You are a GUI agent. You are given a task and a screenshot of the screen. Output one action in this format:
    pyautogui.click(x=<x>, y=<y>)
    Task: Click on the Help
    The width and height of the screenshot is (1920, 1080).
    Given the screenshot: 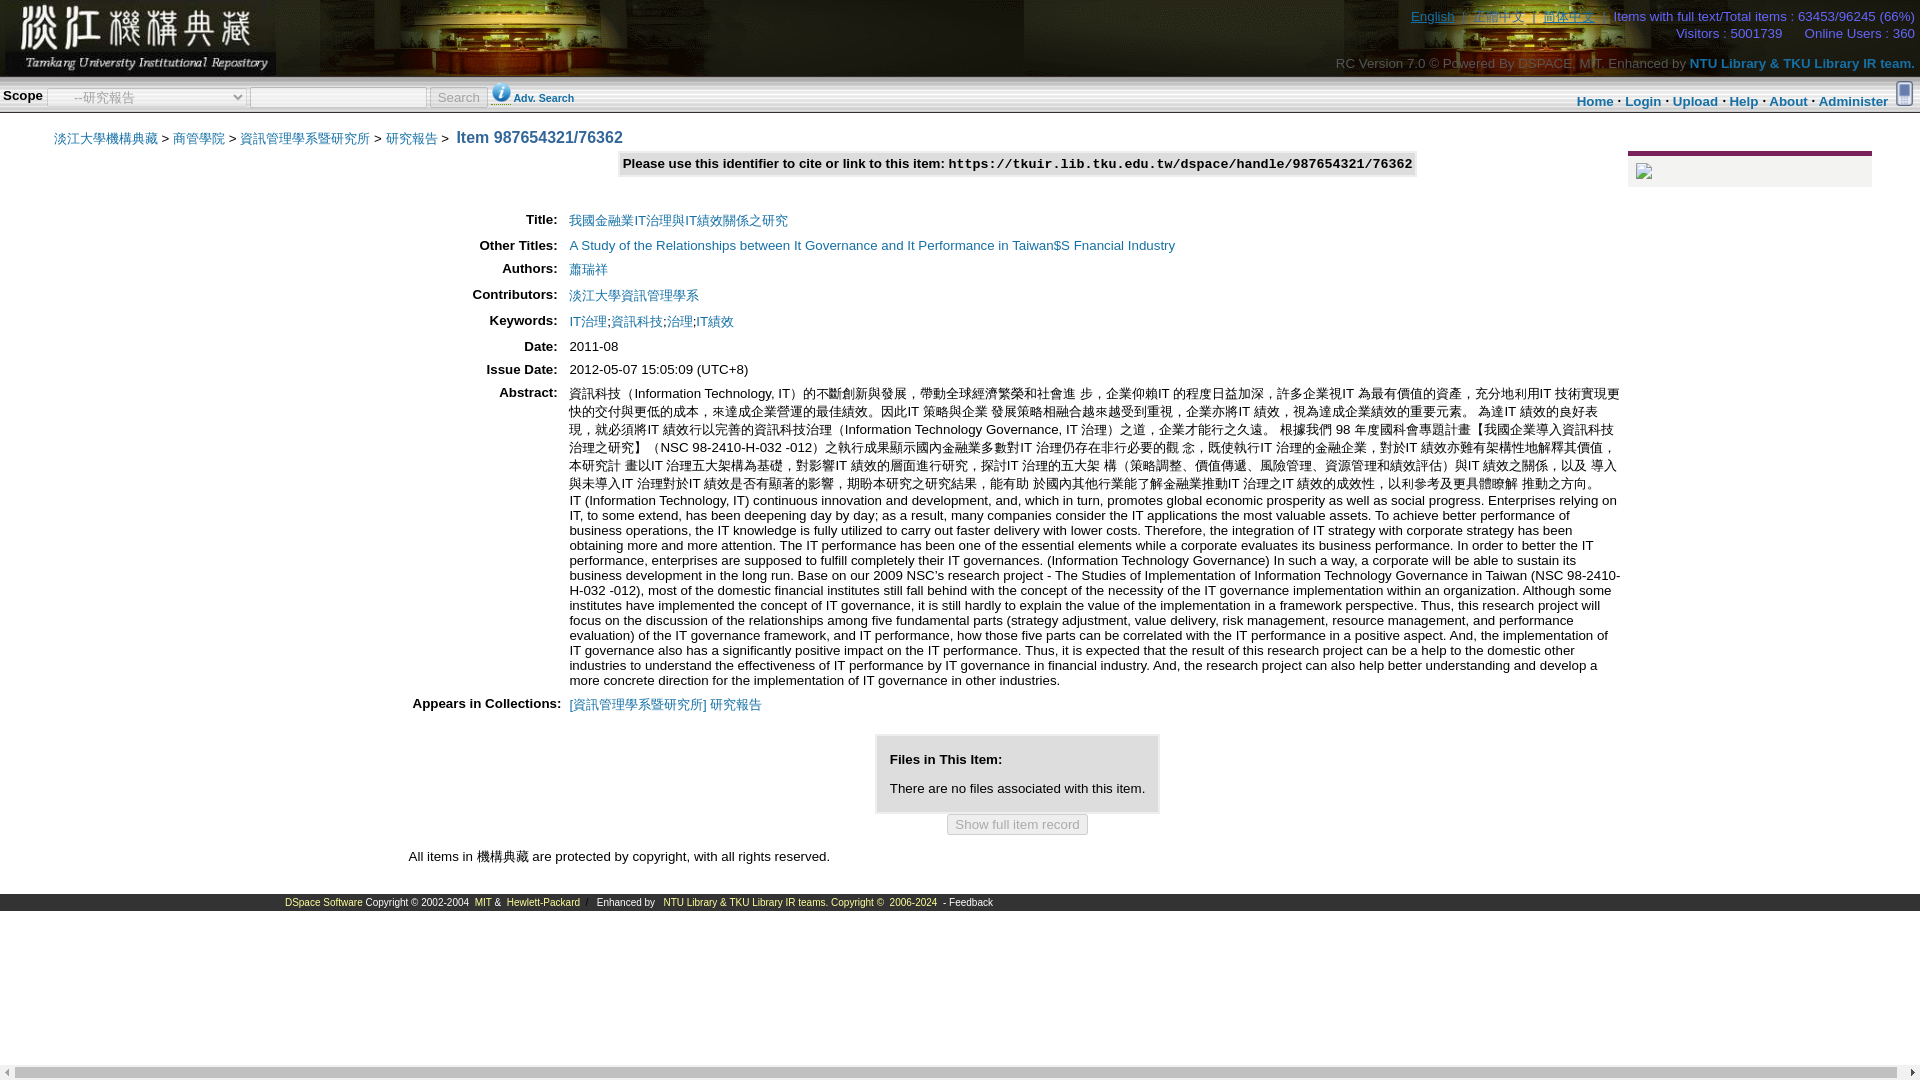 What is the action you would take?
    pyautogui.click(x=1744, y=101)
    